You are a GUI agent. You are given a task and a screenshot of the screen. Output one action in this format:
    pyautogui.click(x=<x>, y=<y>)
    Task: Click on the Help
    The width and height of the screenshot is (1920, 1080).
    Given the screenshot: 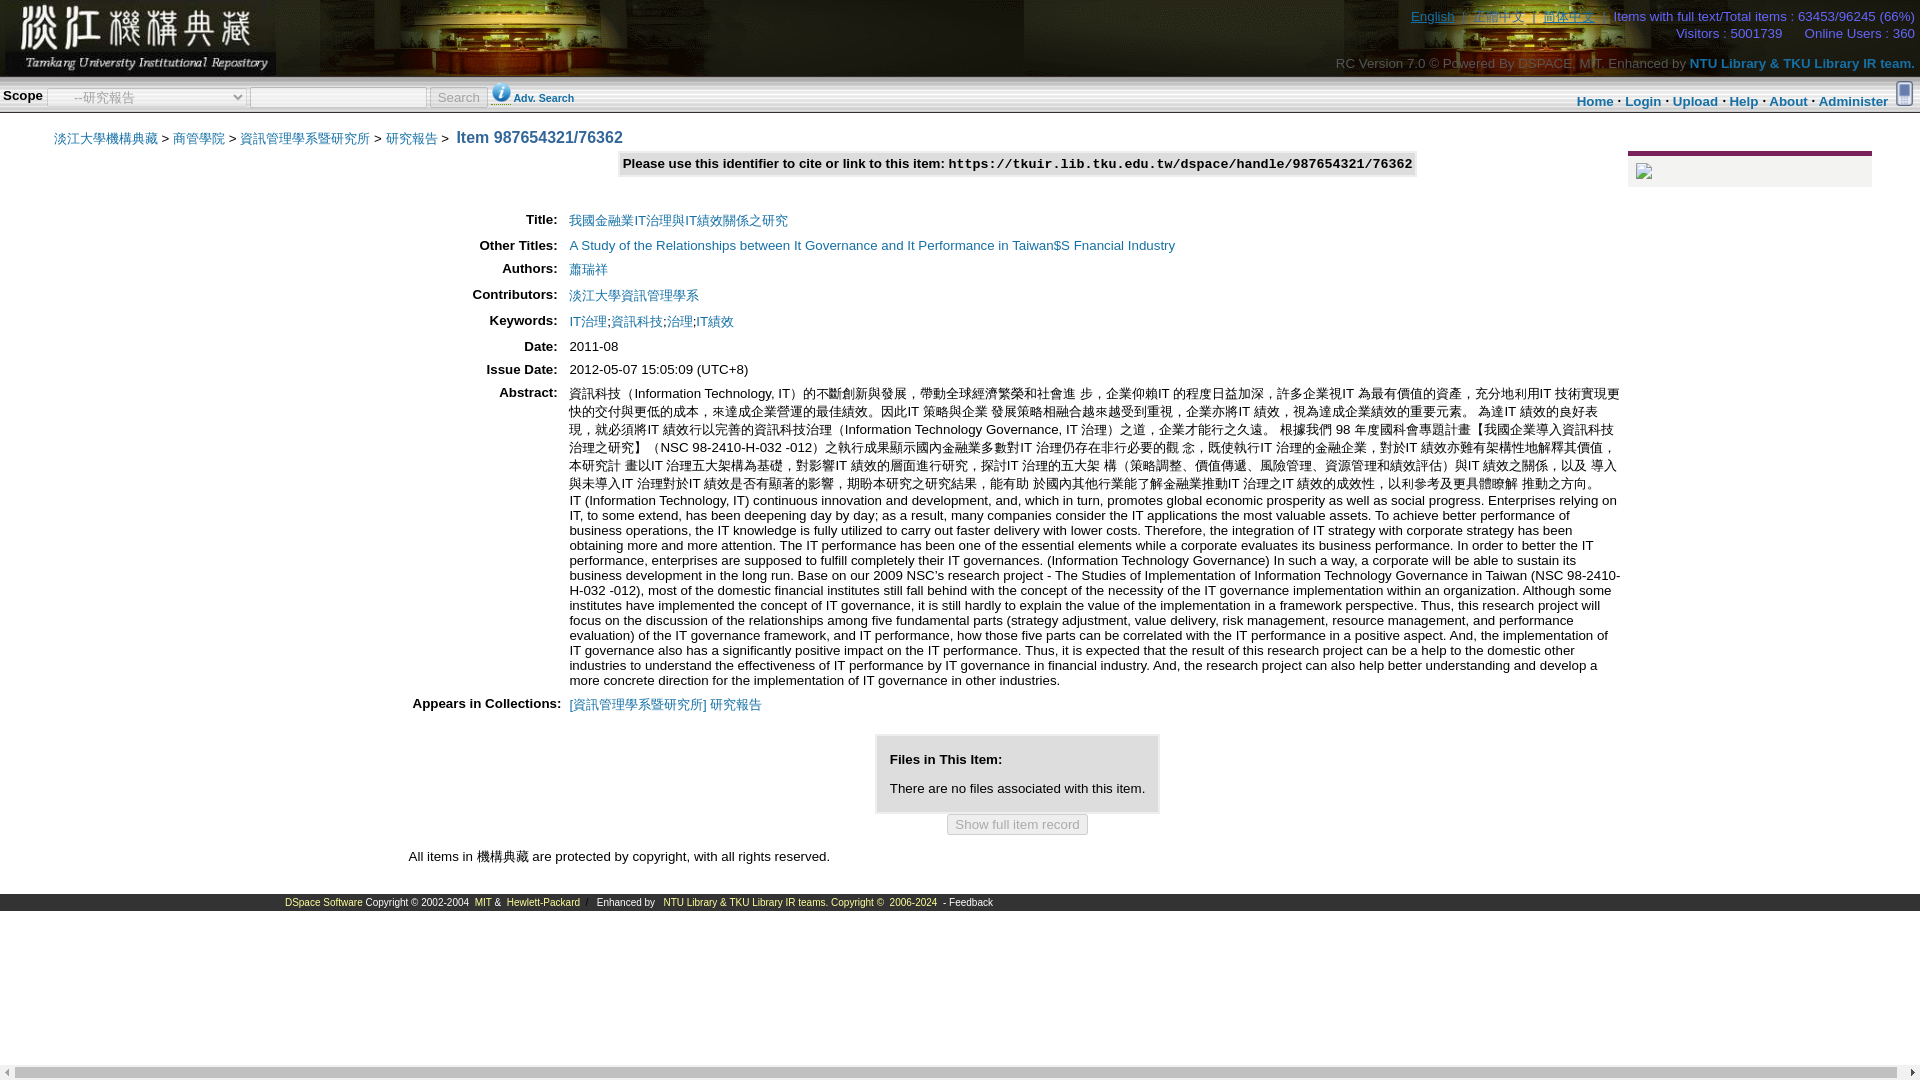 What is the action you would take?
    pyautogui.click(x=1744, y=101)
    